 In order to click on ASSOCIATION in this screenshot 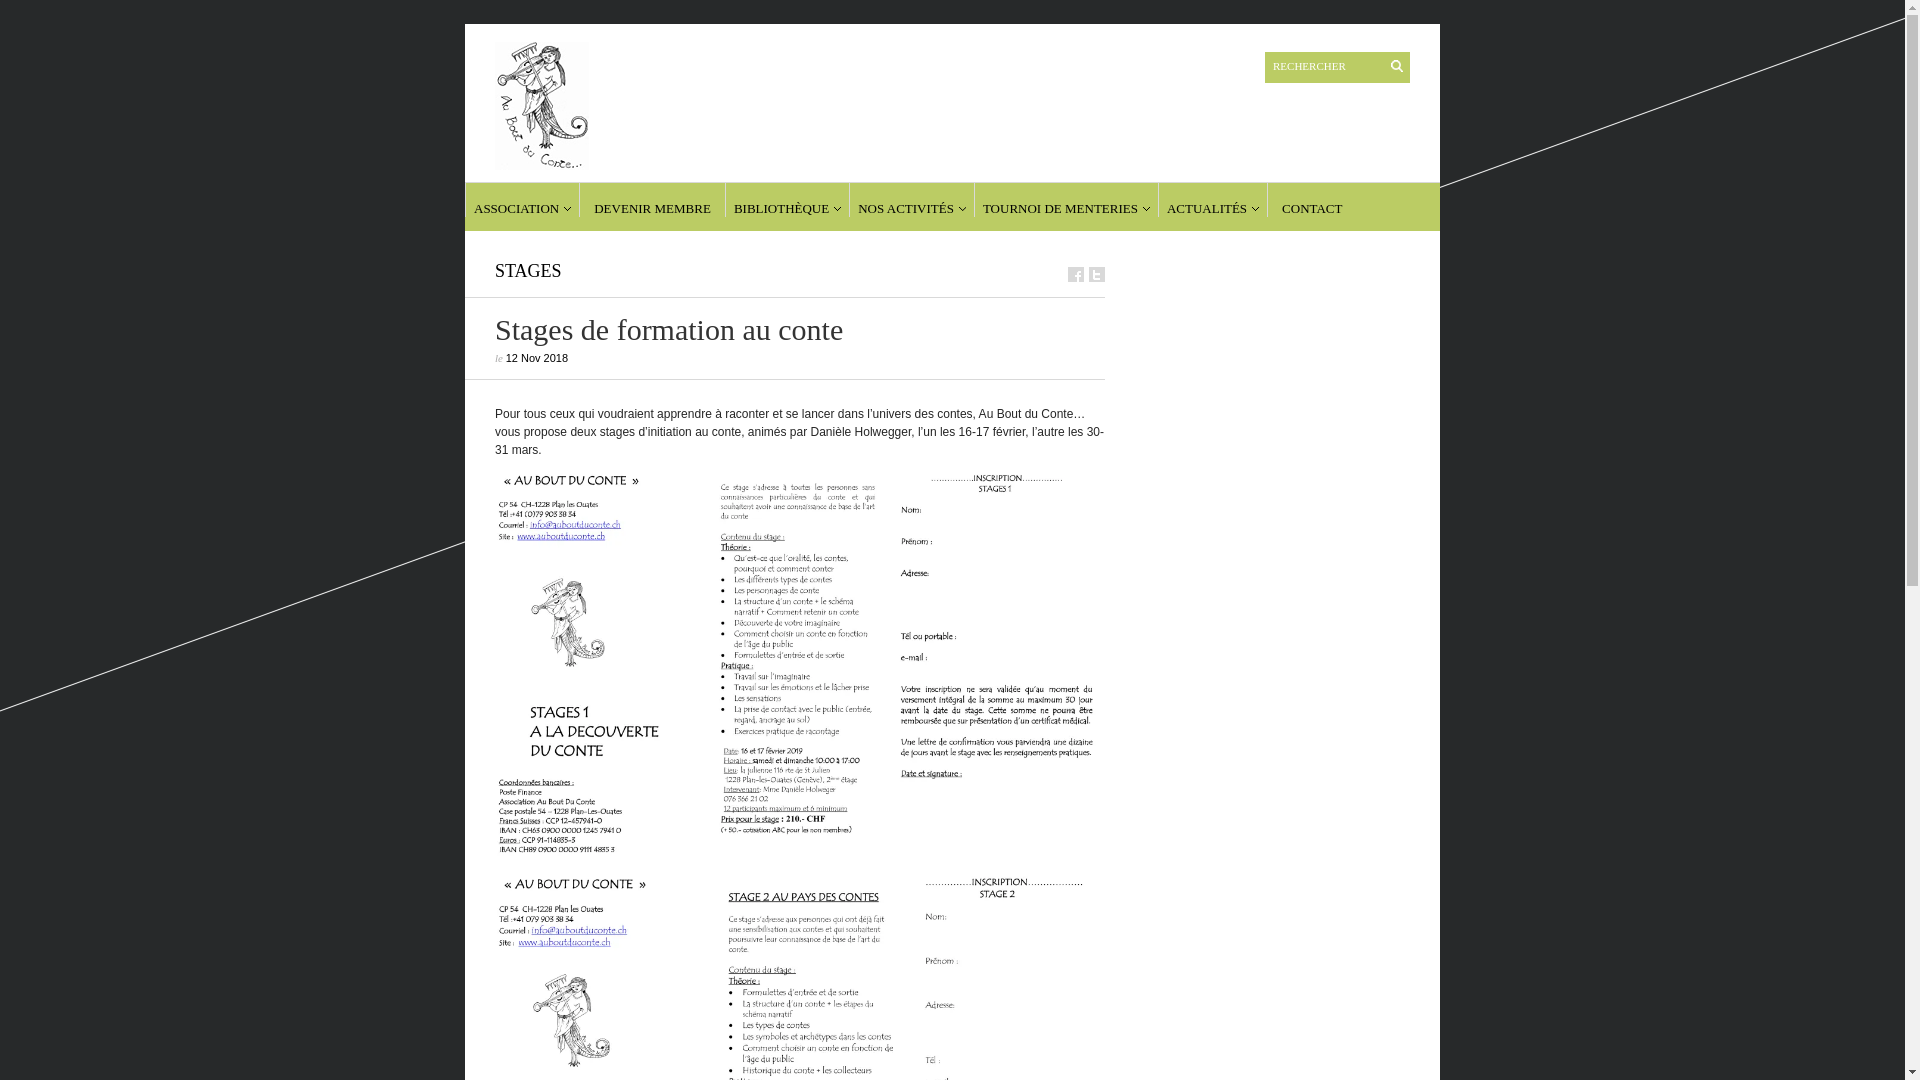, I will do `click(522, 200)`.